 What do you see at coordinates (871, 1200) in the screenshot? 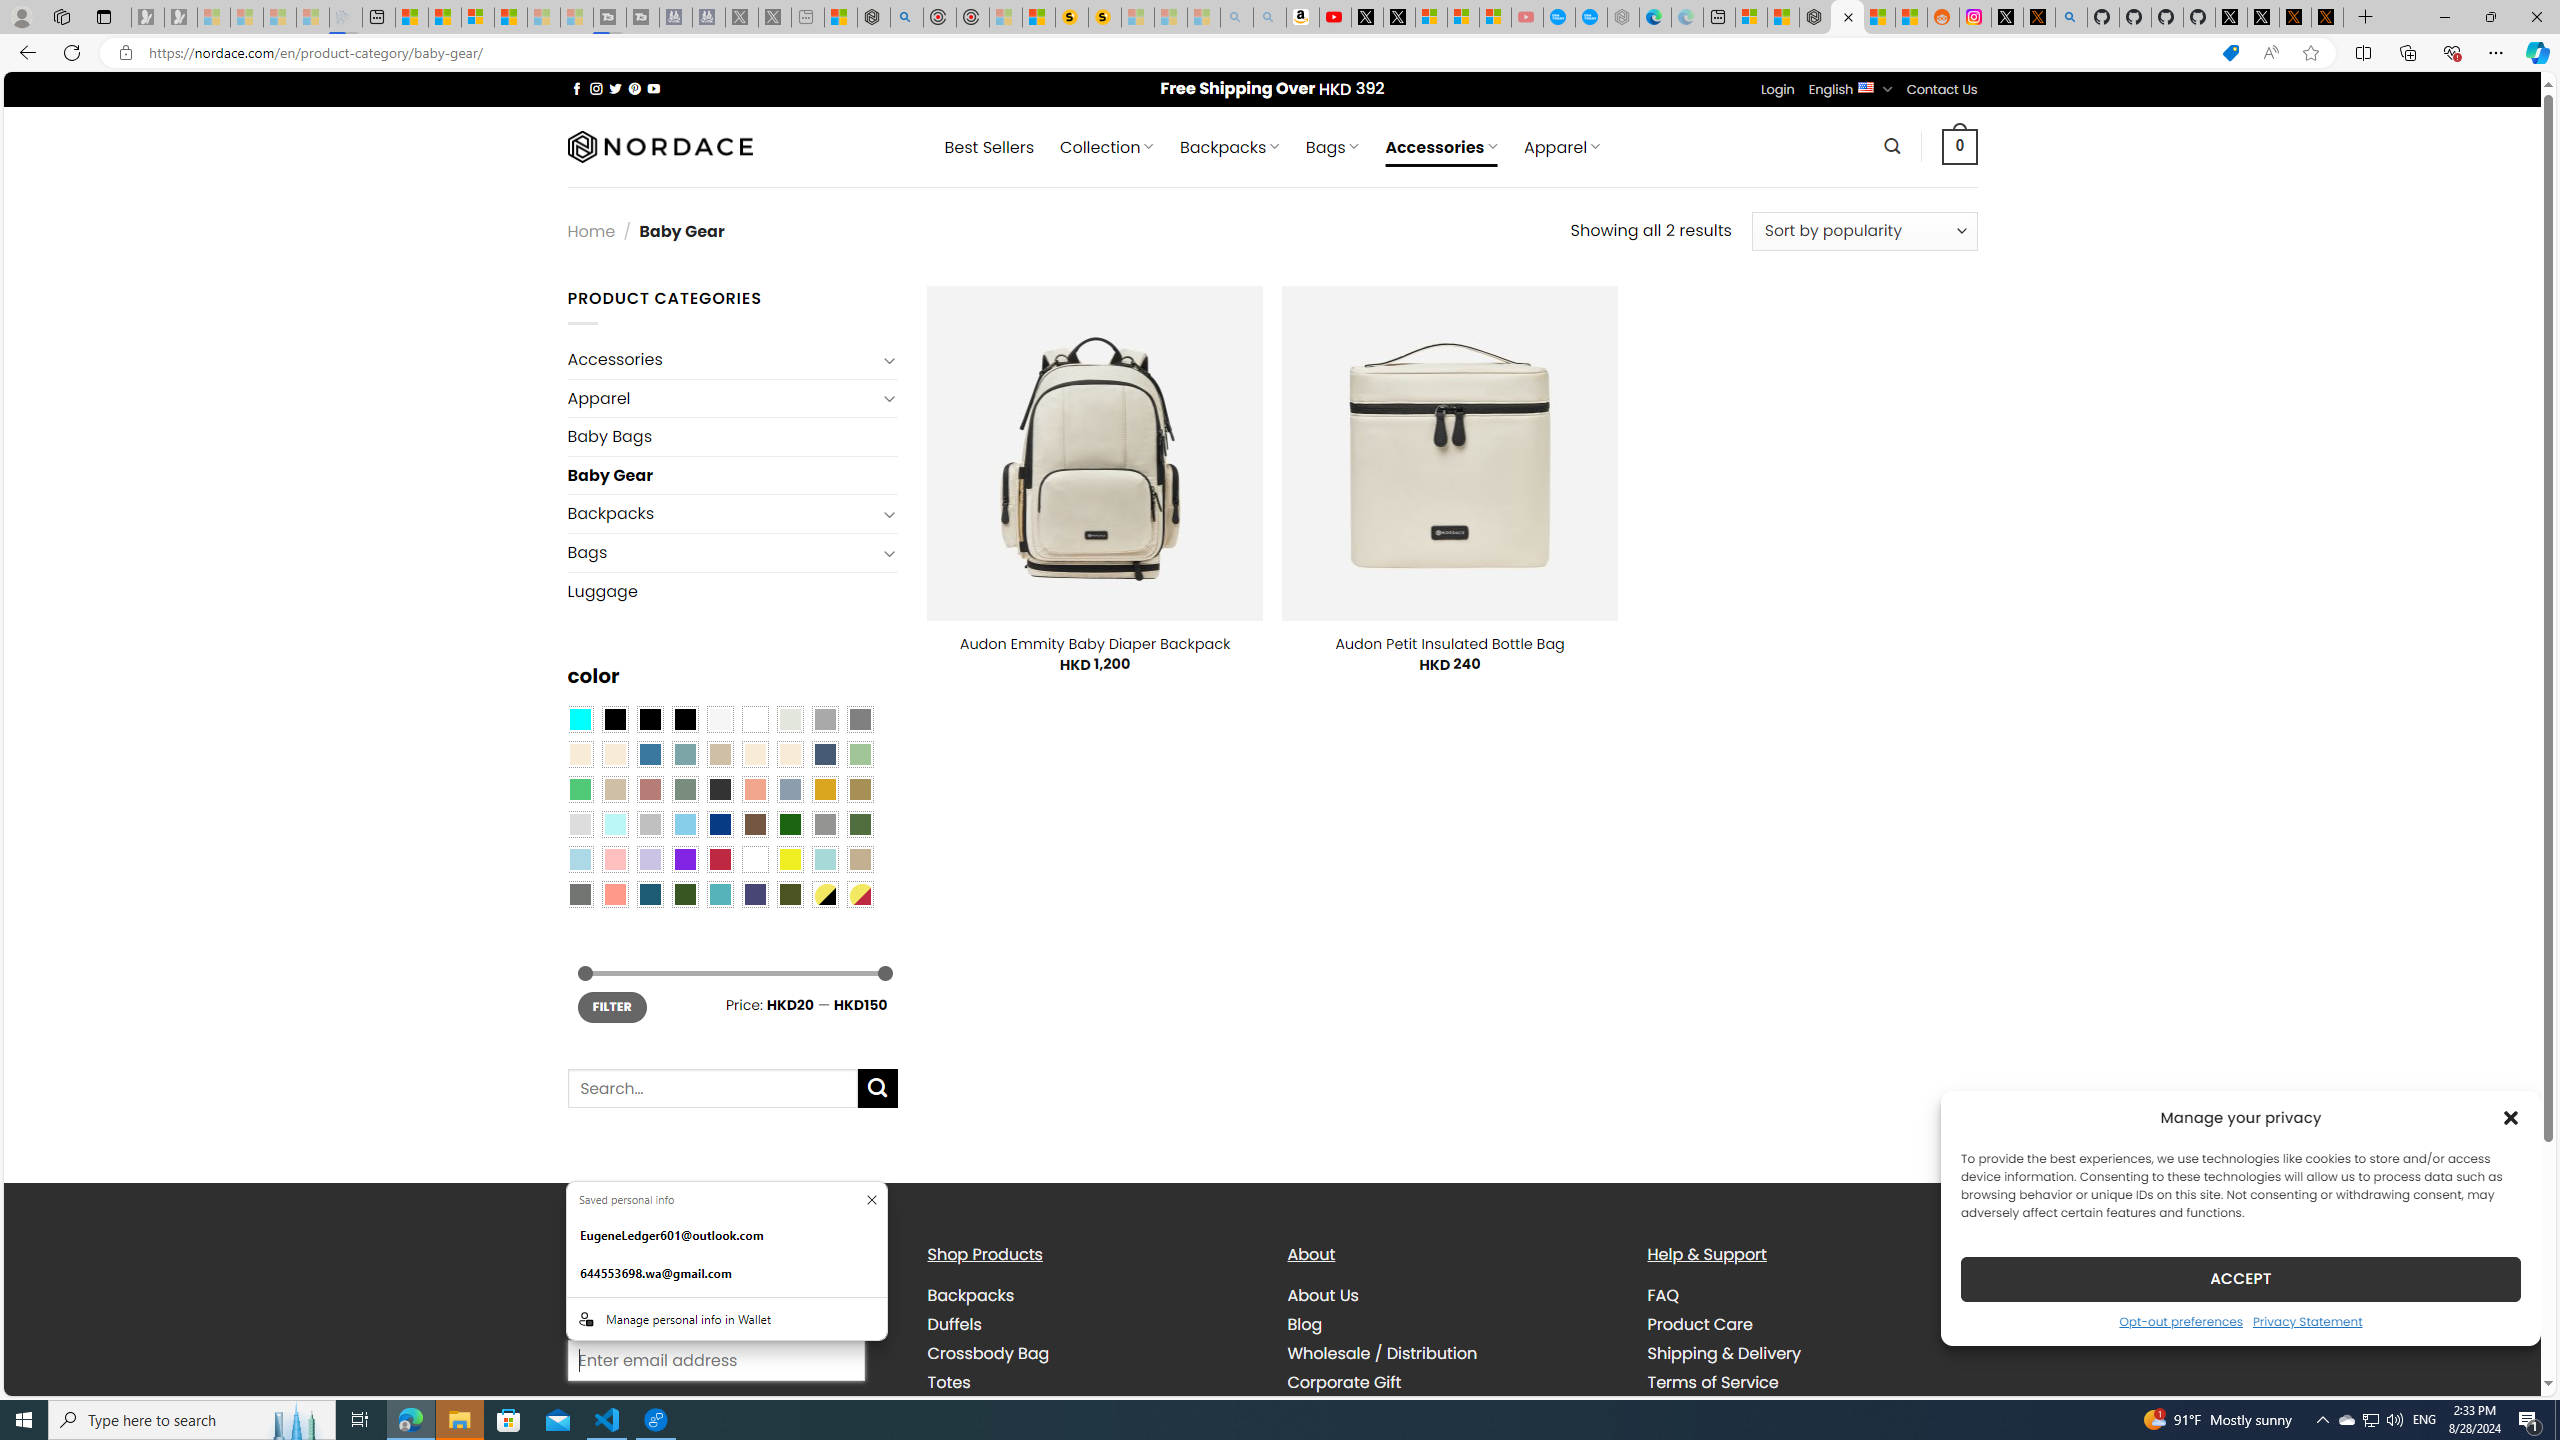
I see `Don't show saved information` at bounding box center [871, 1200].